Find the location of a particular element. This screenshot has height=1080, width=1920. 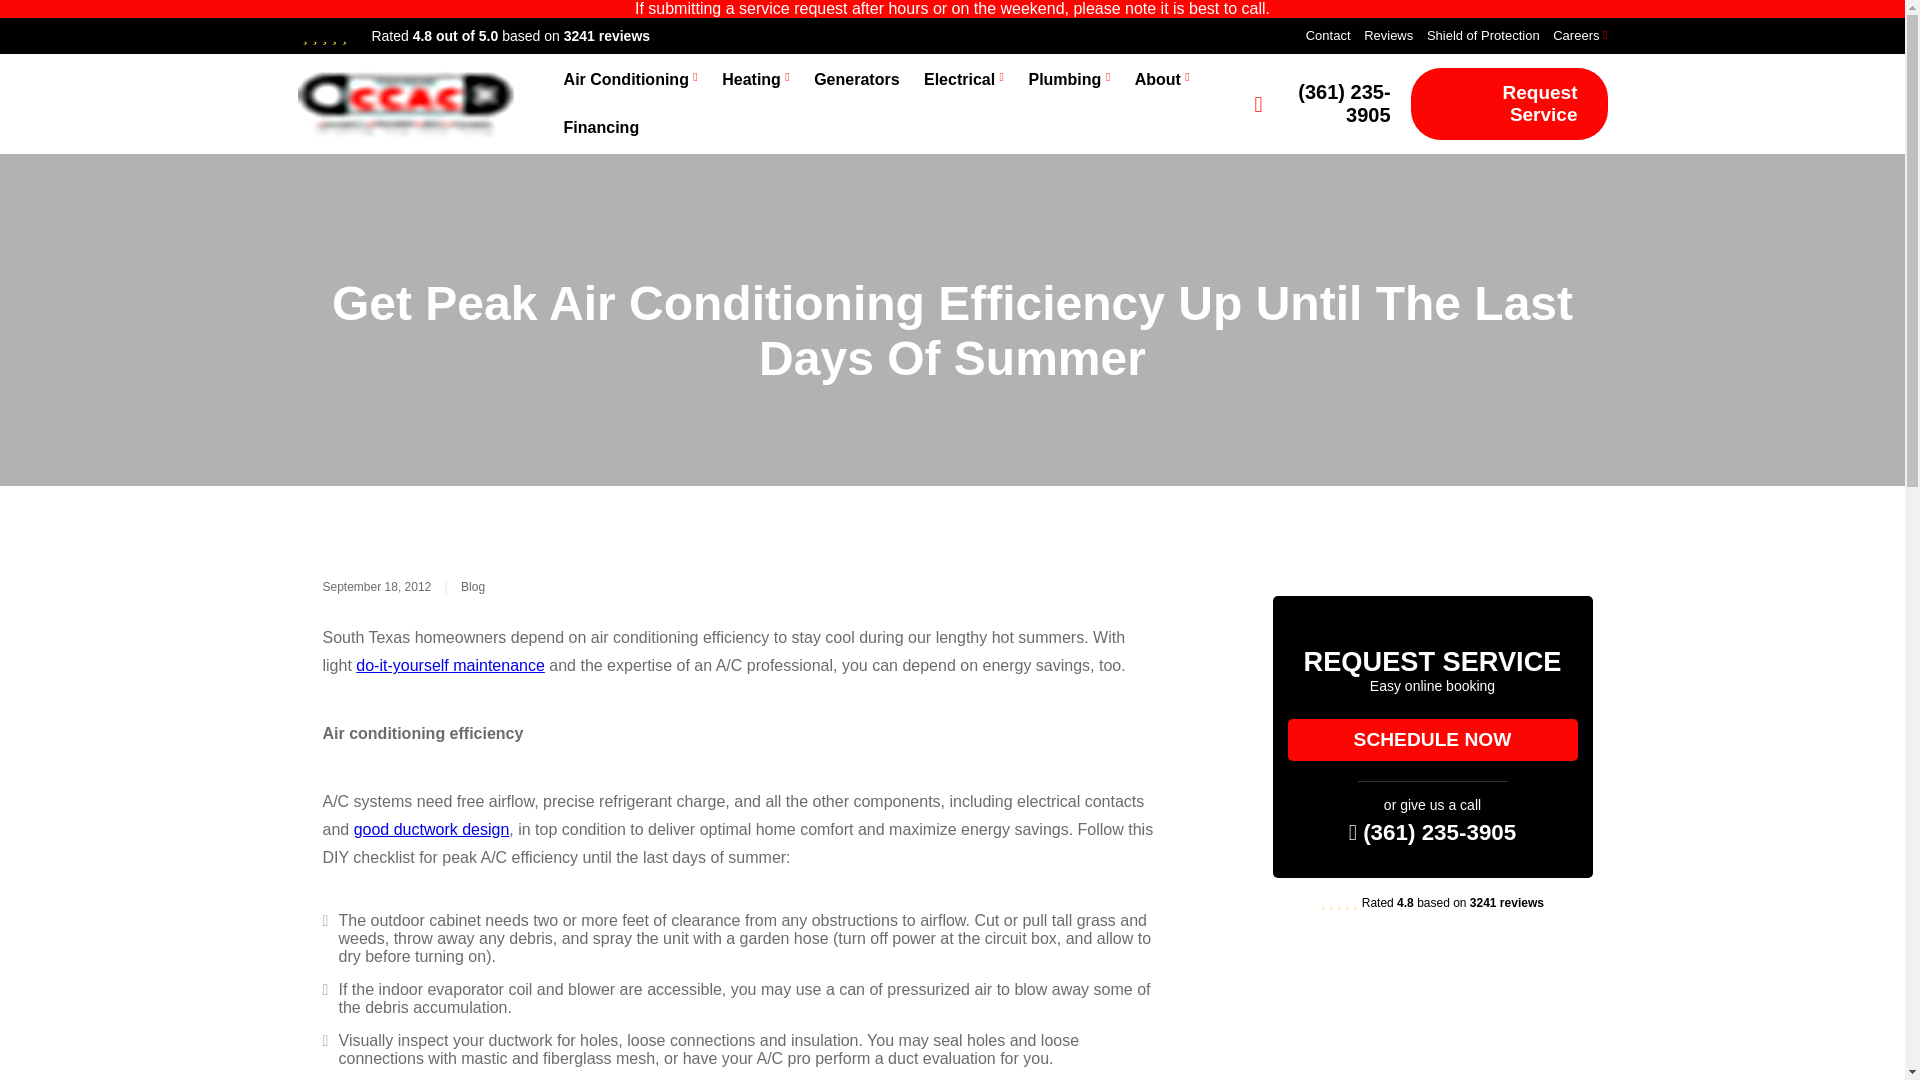

Careers is located at coordinates (1576, 36).